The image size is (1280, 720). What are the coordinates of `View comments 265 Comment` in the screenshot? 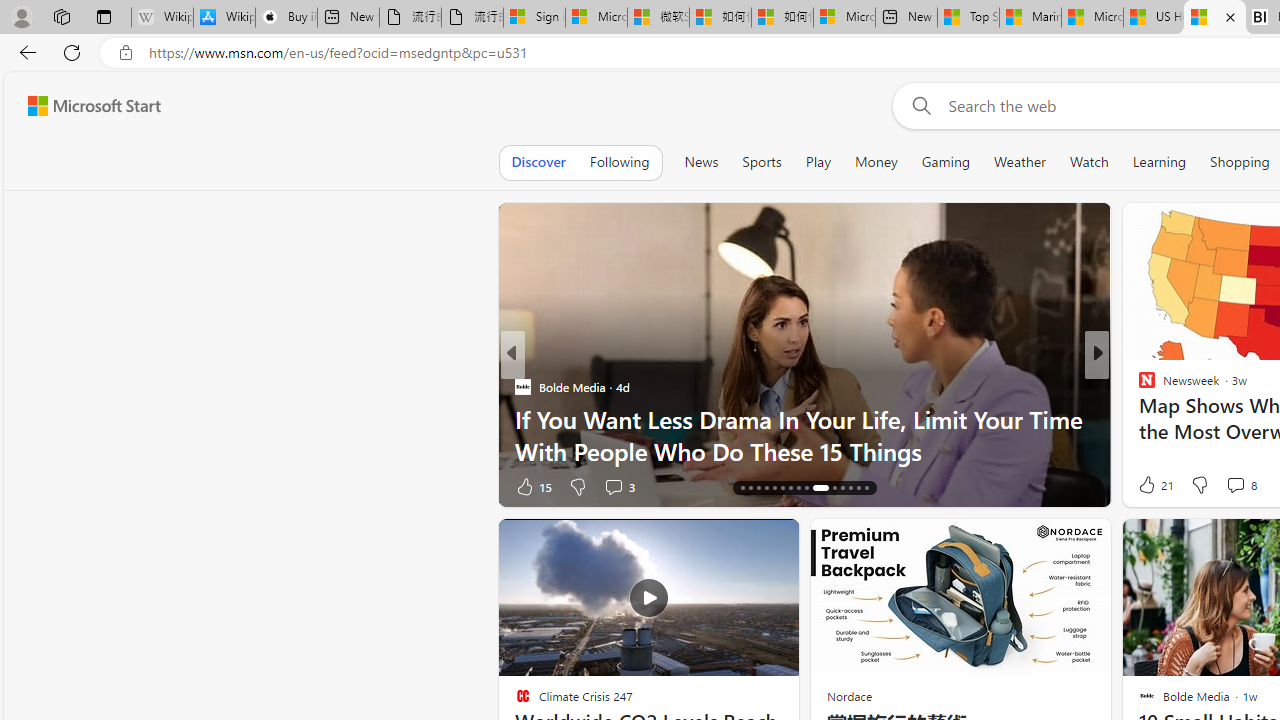 It's located at (1248, 486).